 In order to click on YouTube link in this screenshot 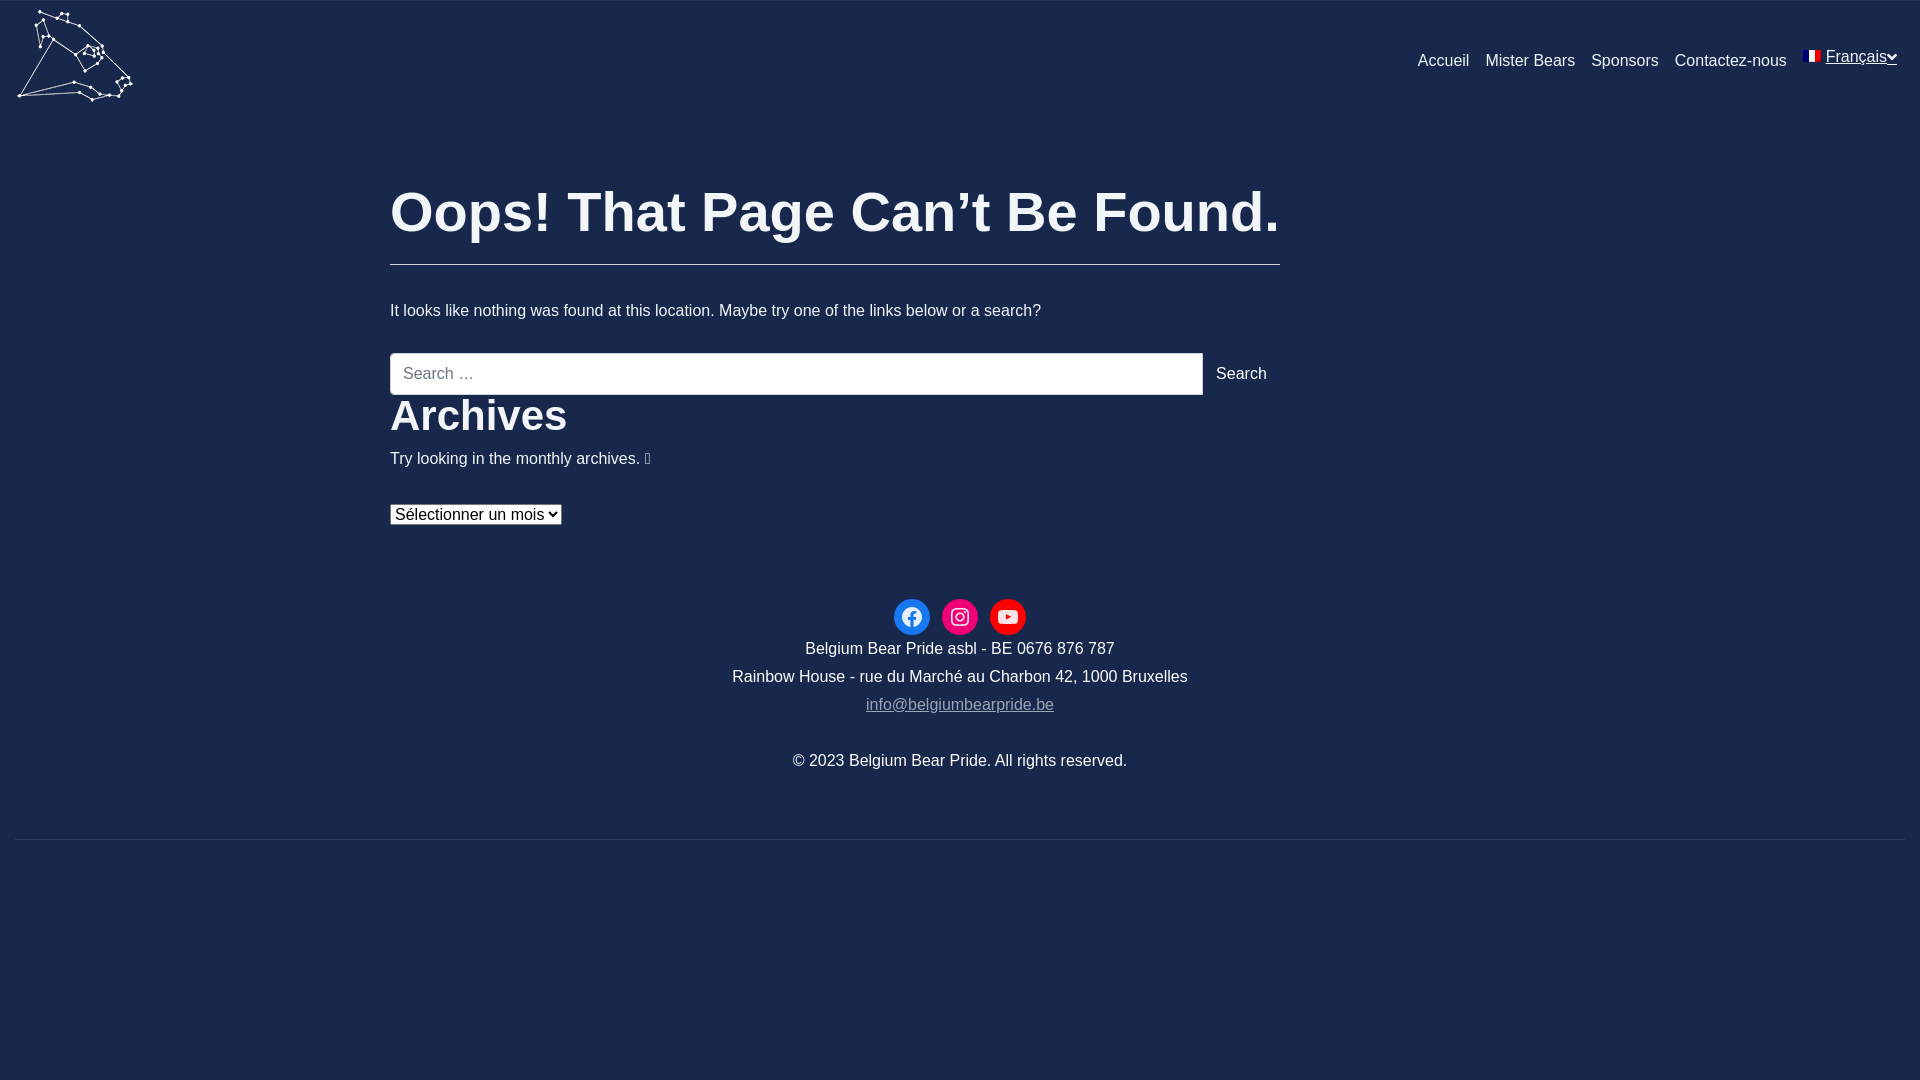, I will do `click(1008, 616)`.